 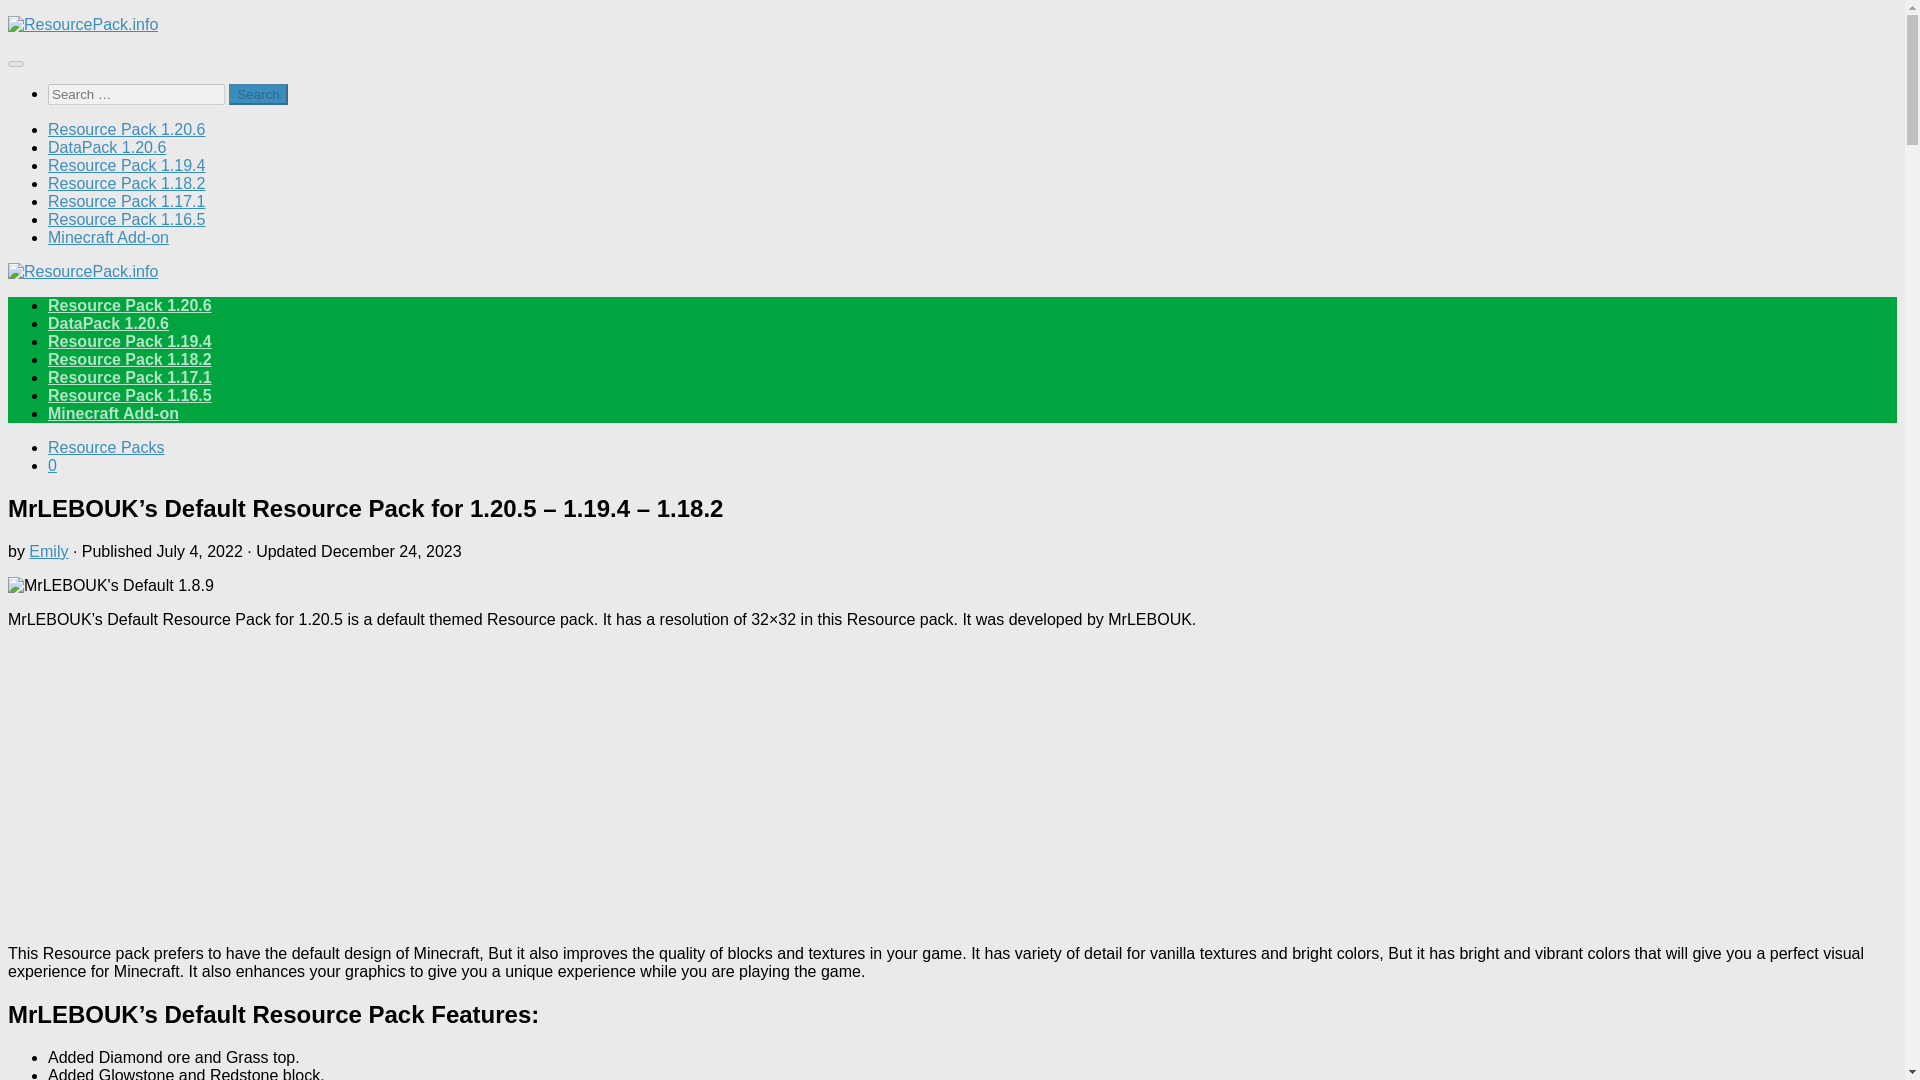 What do you see at coordinates (126, 129) in the screenshot?
I see `Resource Pack 1.20.6` at bounding box center [126, 129].